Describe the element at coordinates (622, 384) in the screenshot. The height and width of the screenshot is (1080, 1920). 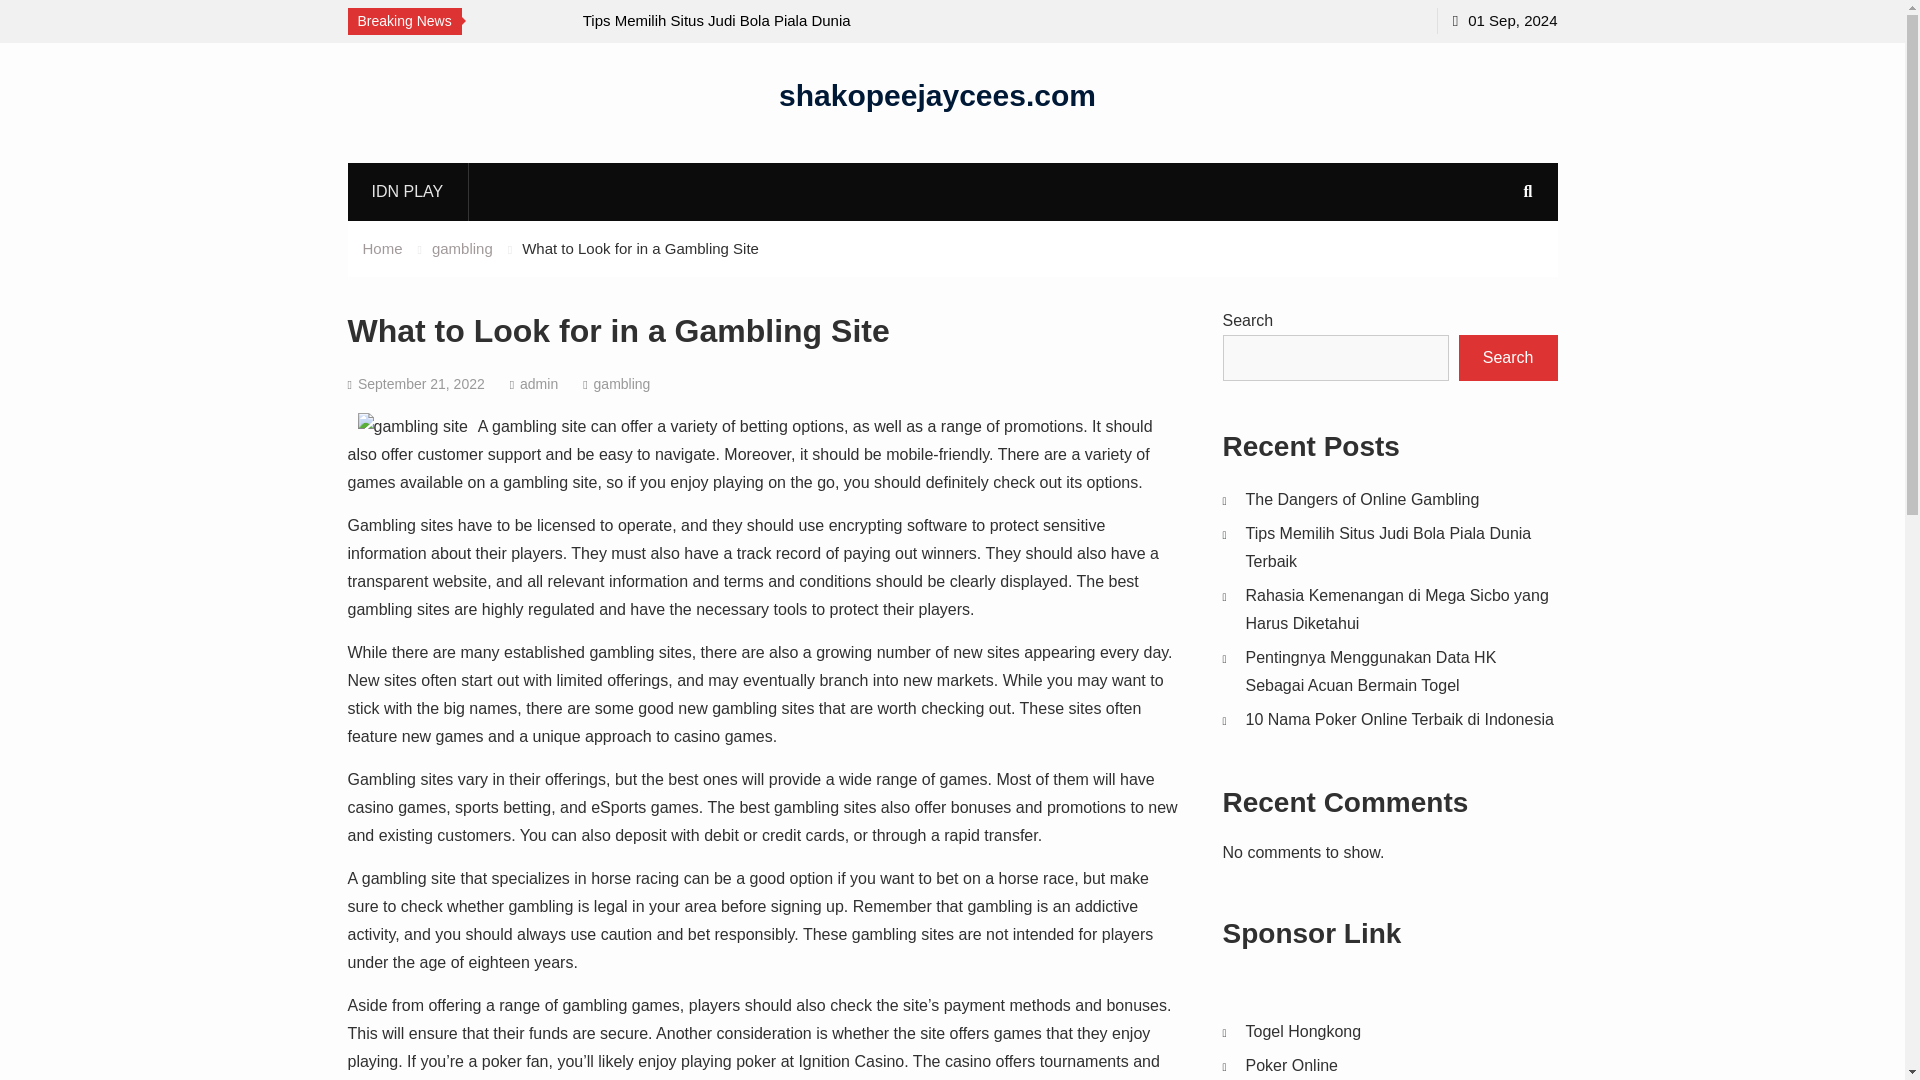
I see `gambling` at that location.